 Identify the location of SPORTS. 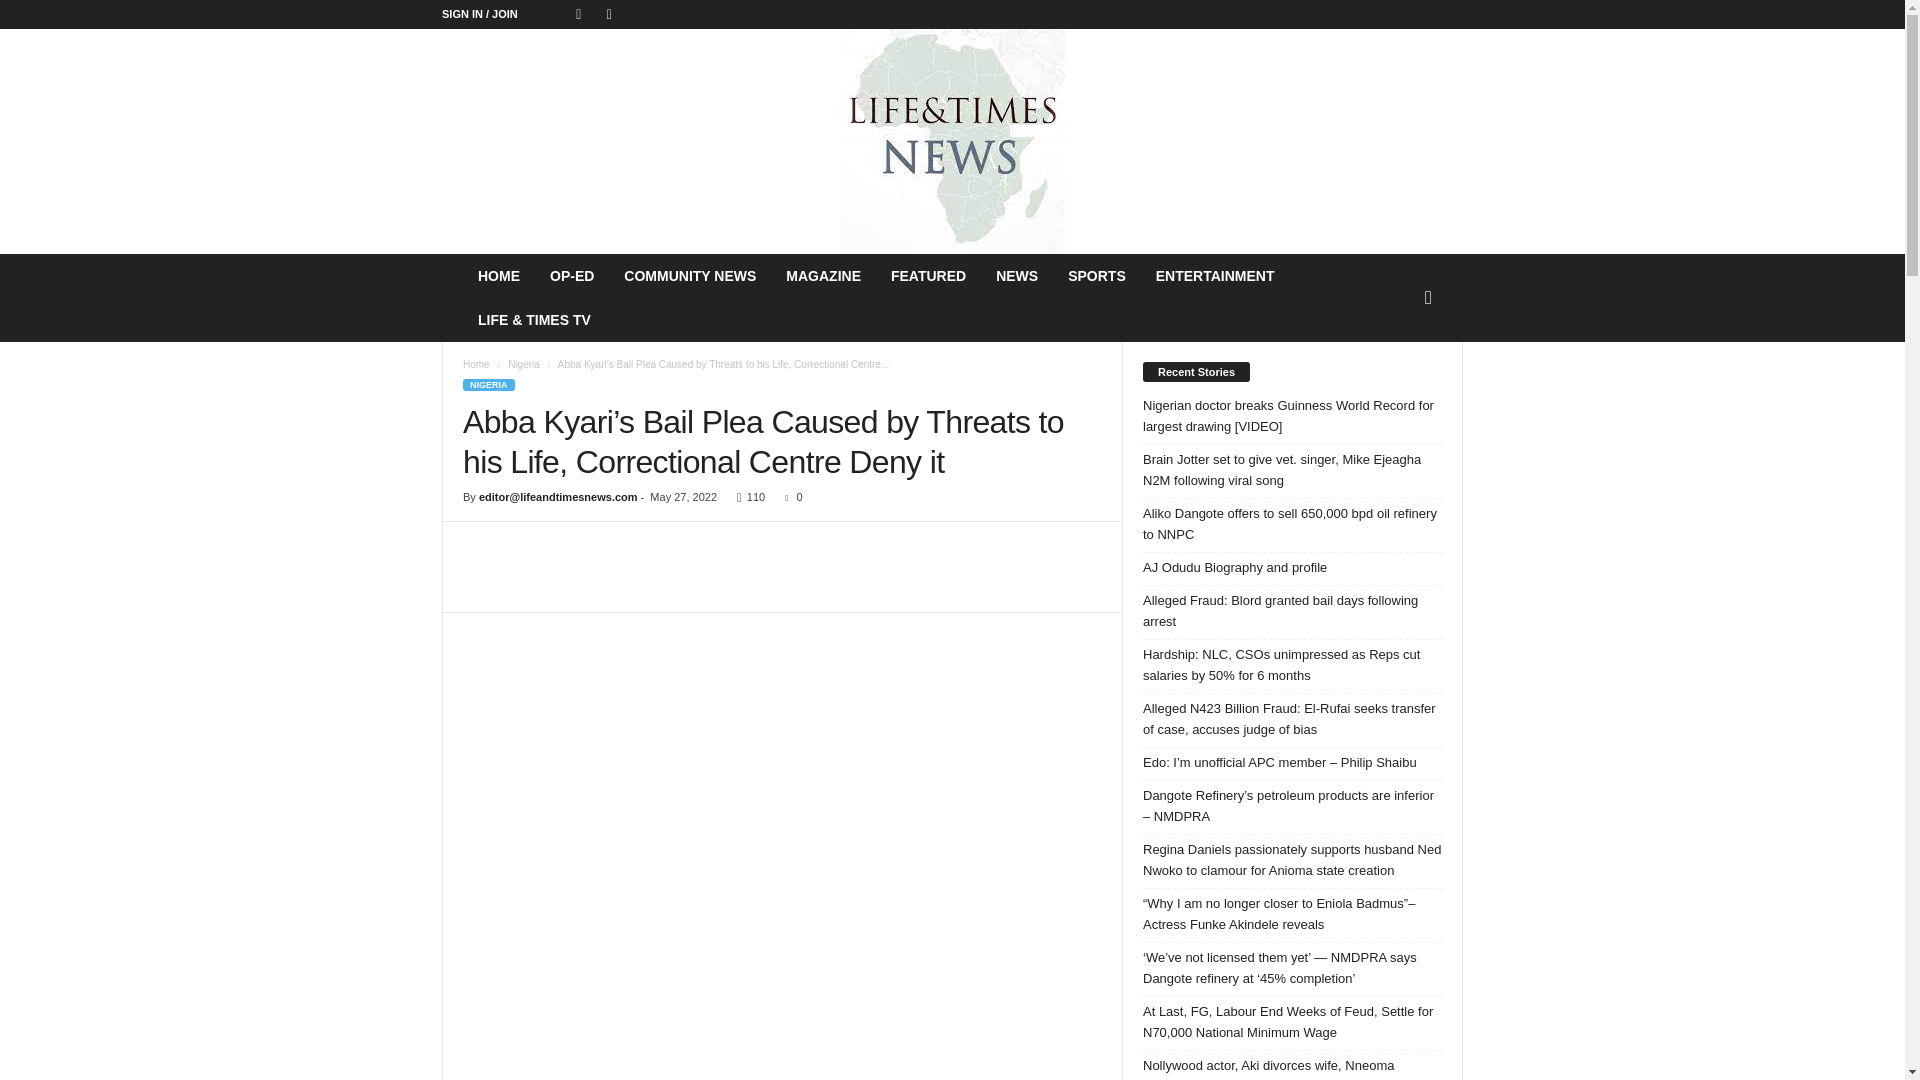
(1096, 276).